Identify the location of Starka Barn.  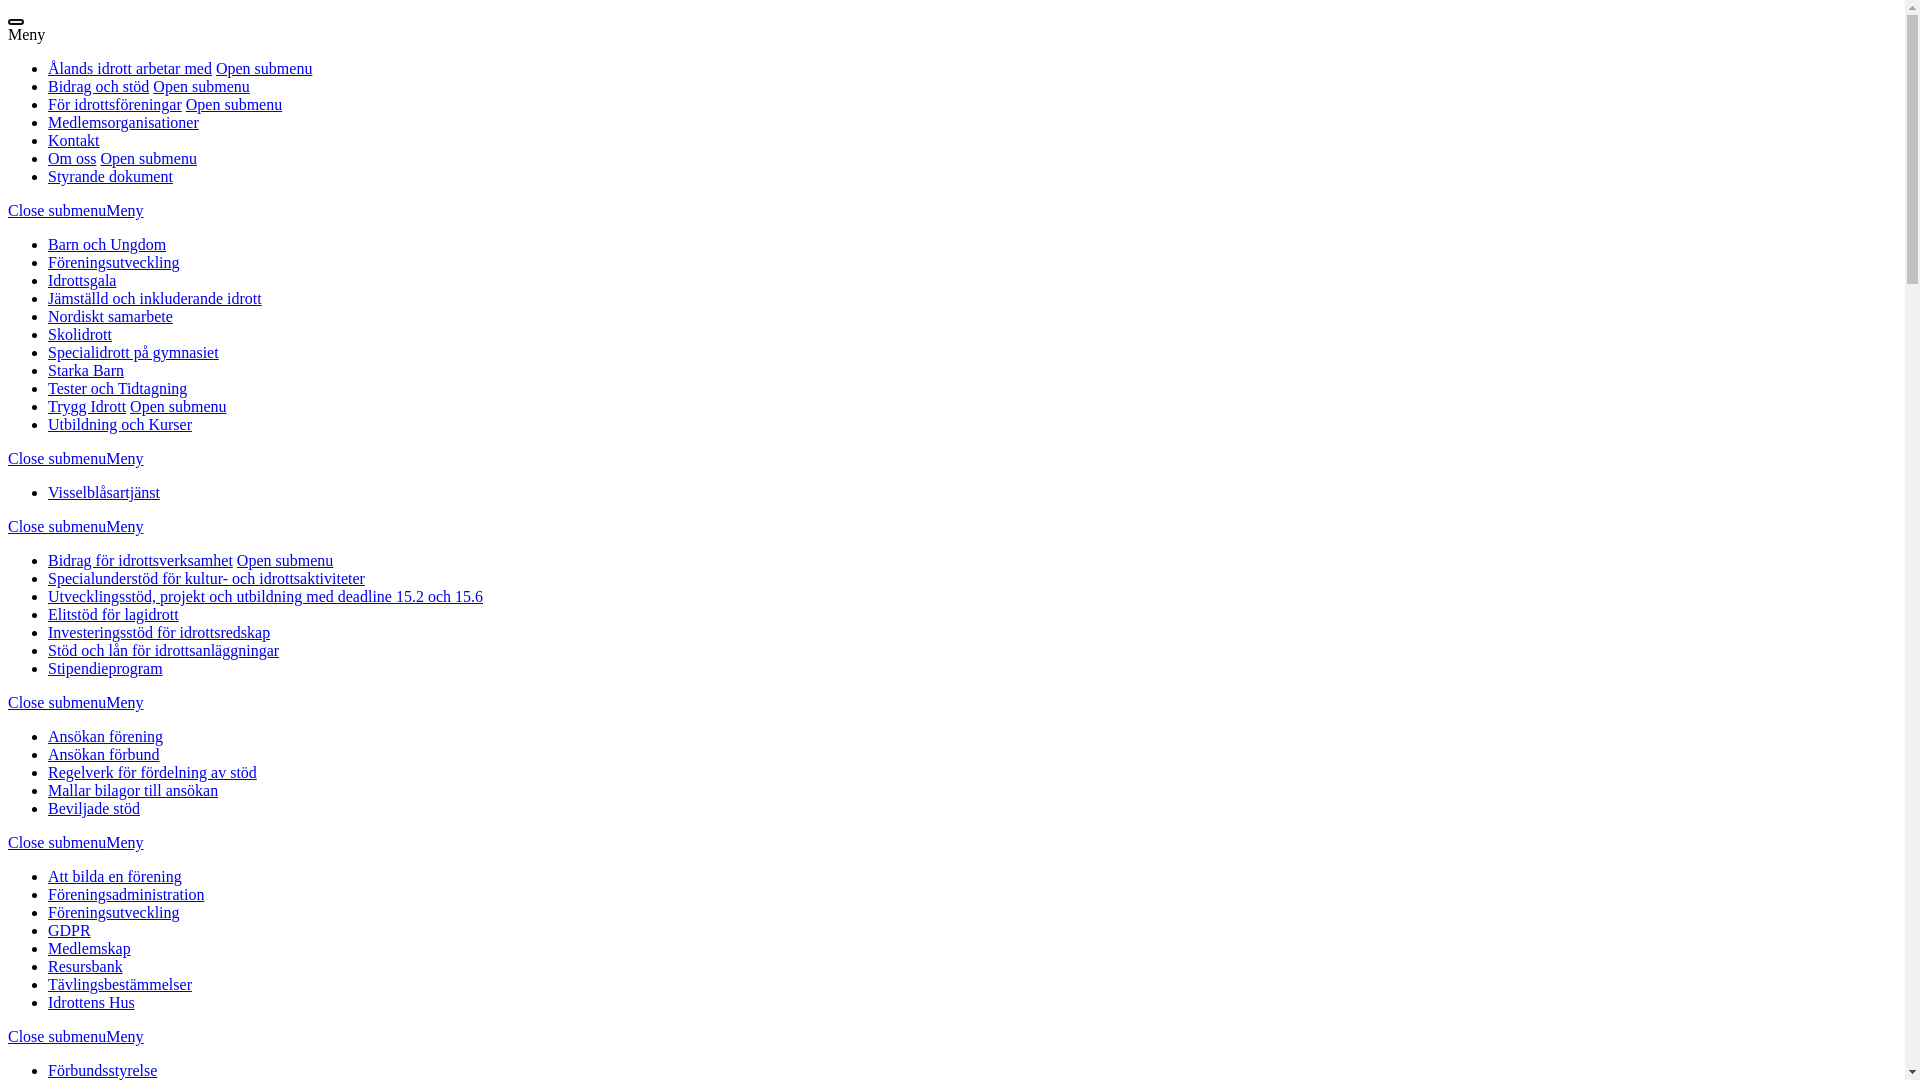
(86, 370).